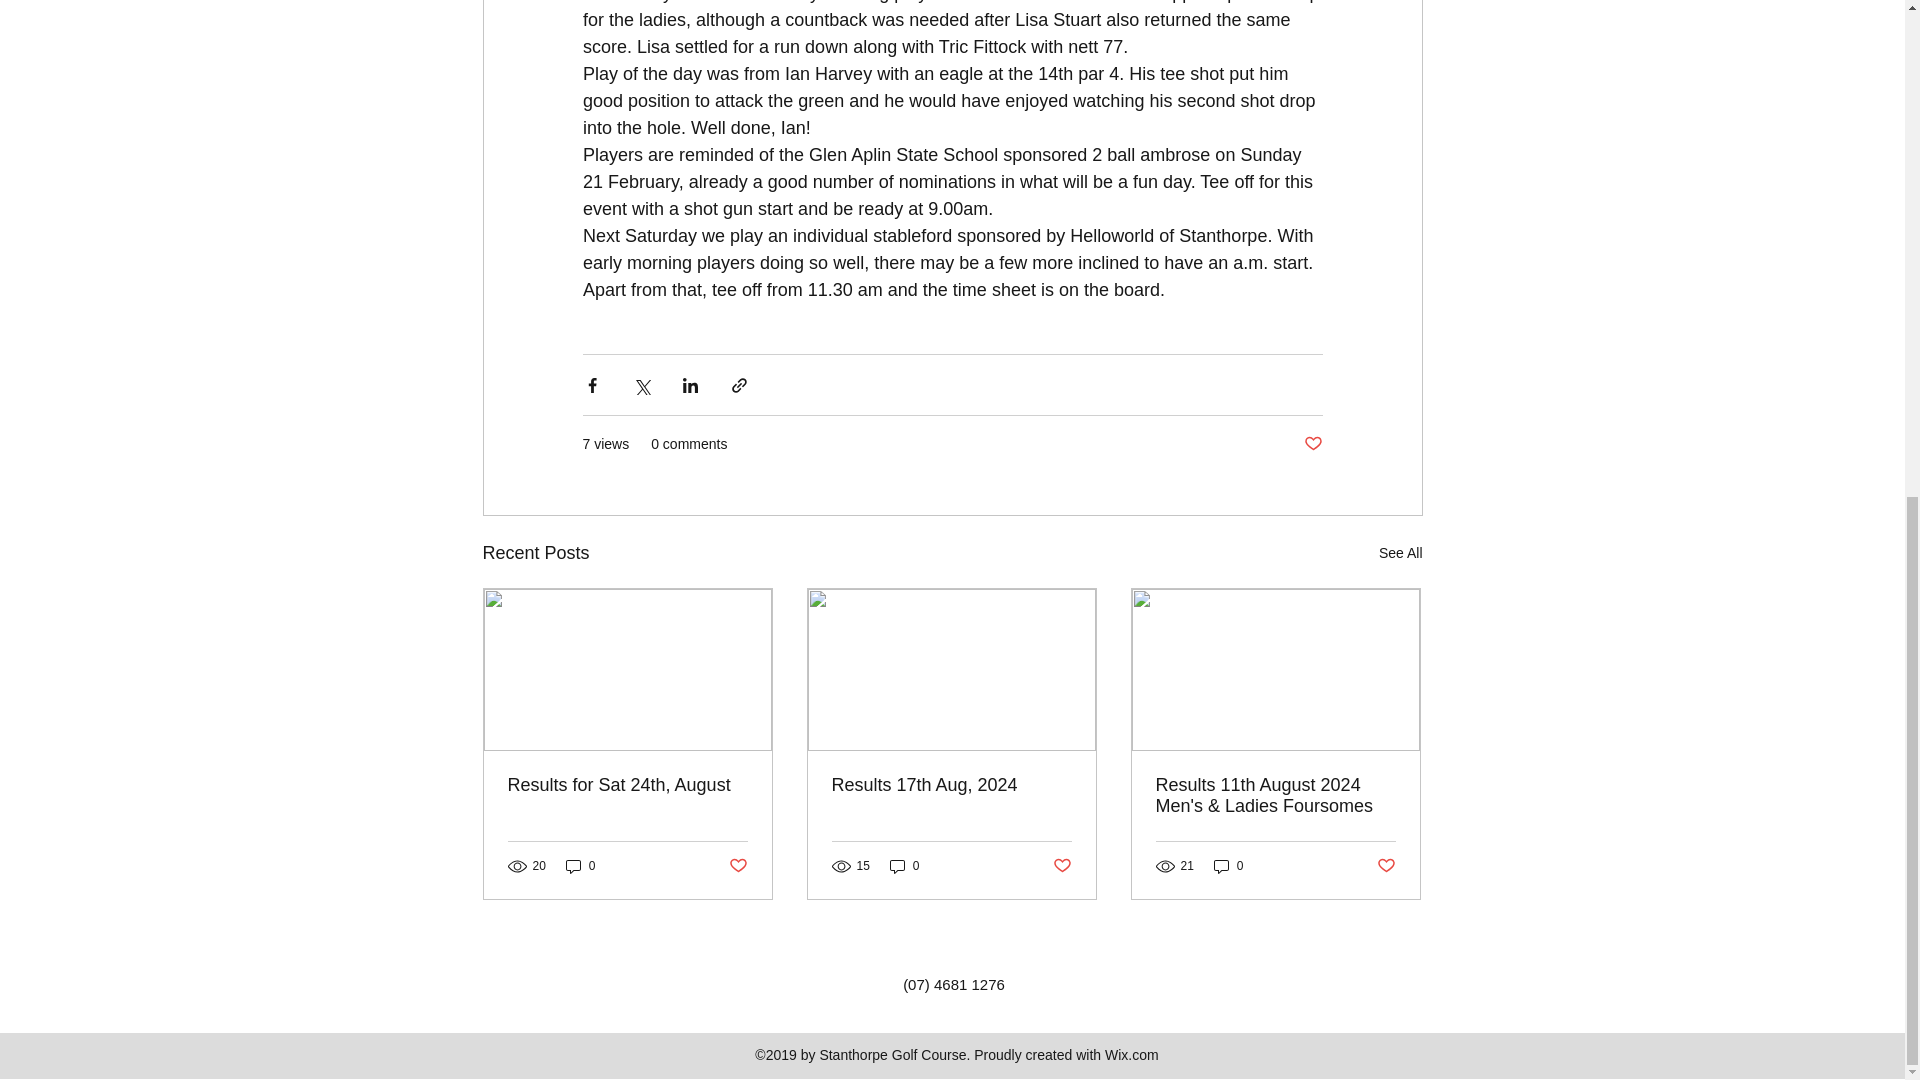 This screenshot has height=1080, width=1920. What do you see at coordinates (580, 866) in the screenshot?
I see `0` at bounding box center [580, 866].